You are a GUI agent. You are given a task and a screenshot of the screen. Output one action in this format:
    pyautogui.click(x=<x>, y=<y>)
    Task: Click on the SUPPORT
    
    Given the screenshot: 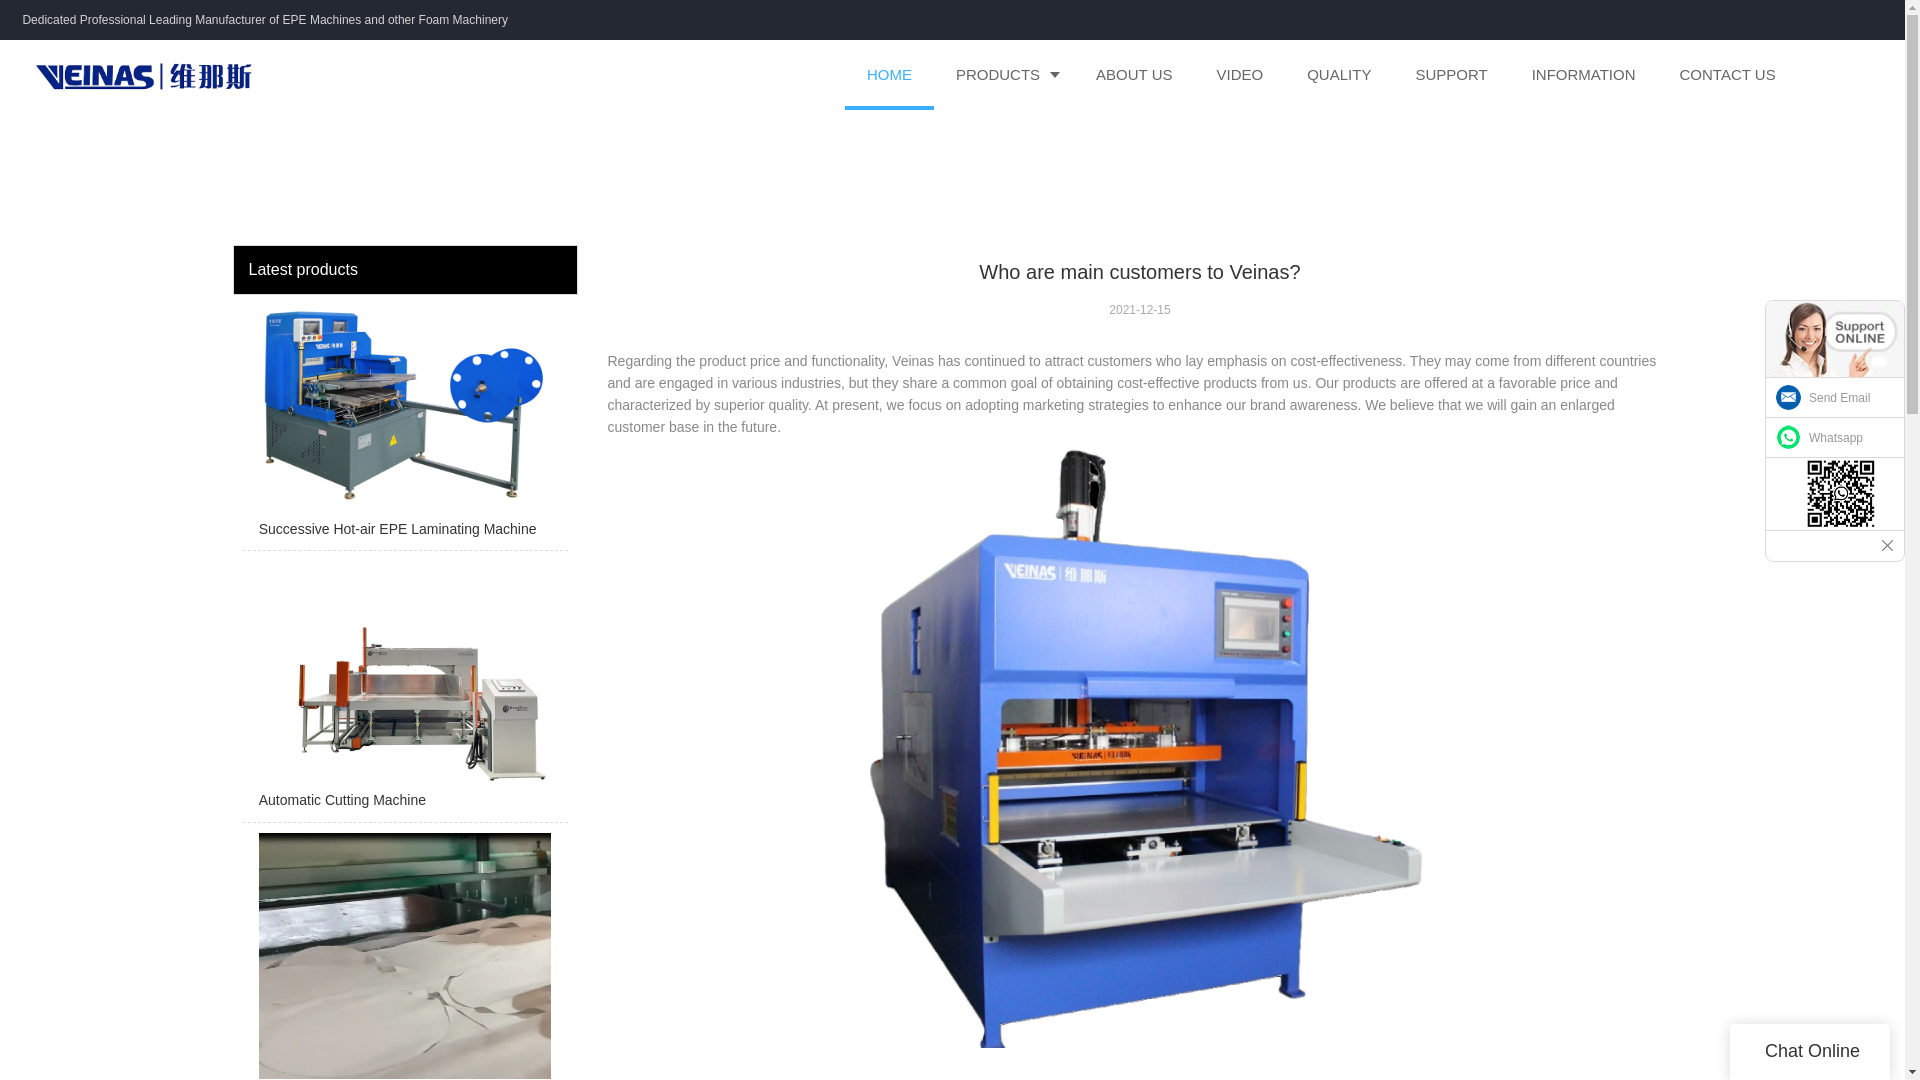 What is the action you would take?
    pyautogui.click(x=1451, y=74)
    